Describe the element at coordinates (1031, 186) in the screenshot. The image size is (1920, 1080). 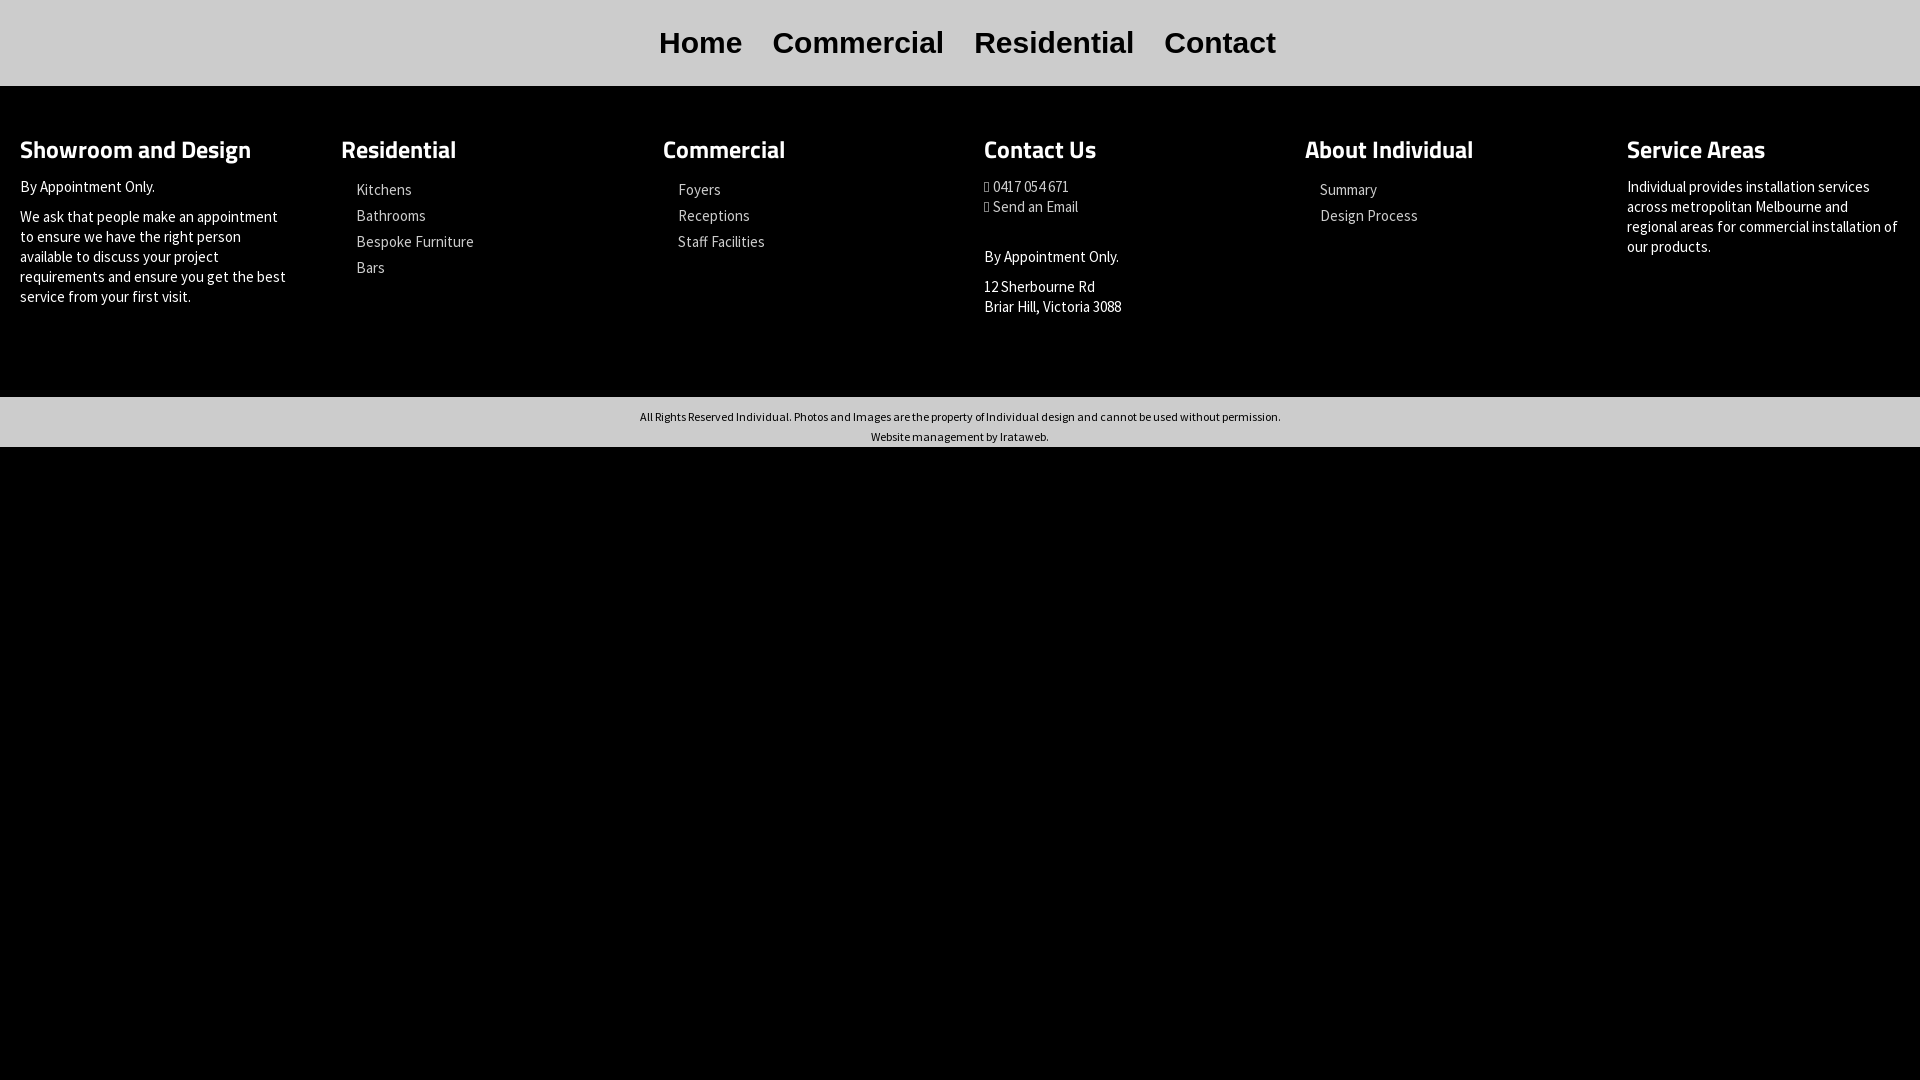
I see `0417 054 671` at that location.